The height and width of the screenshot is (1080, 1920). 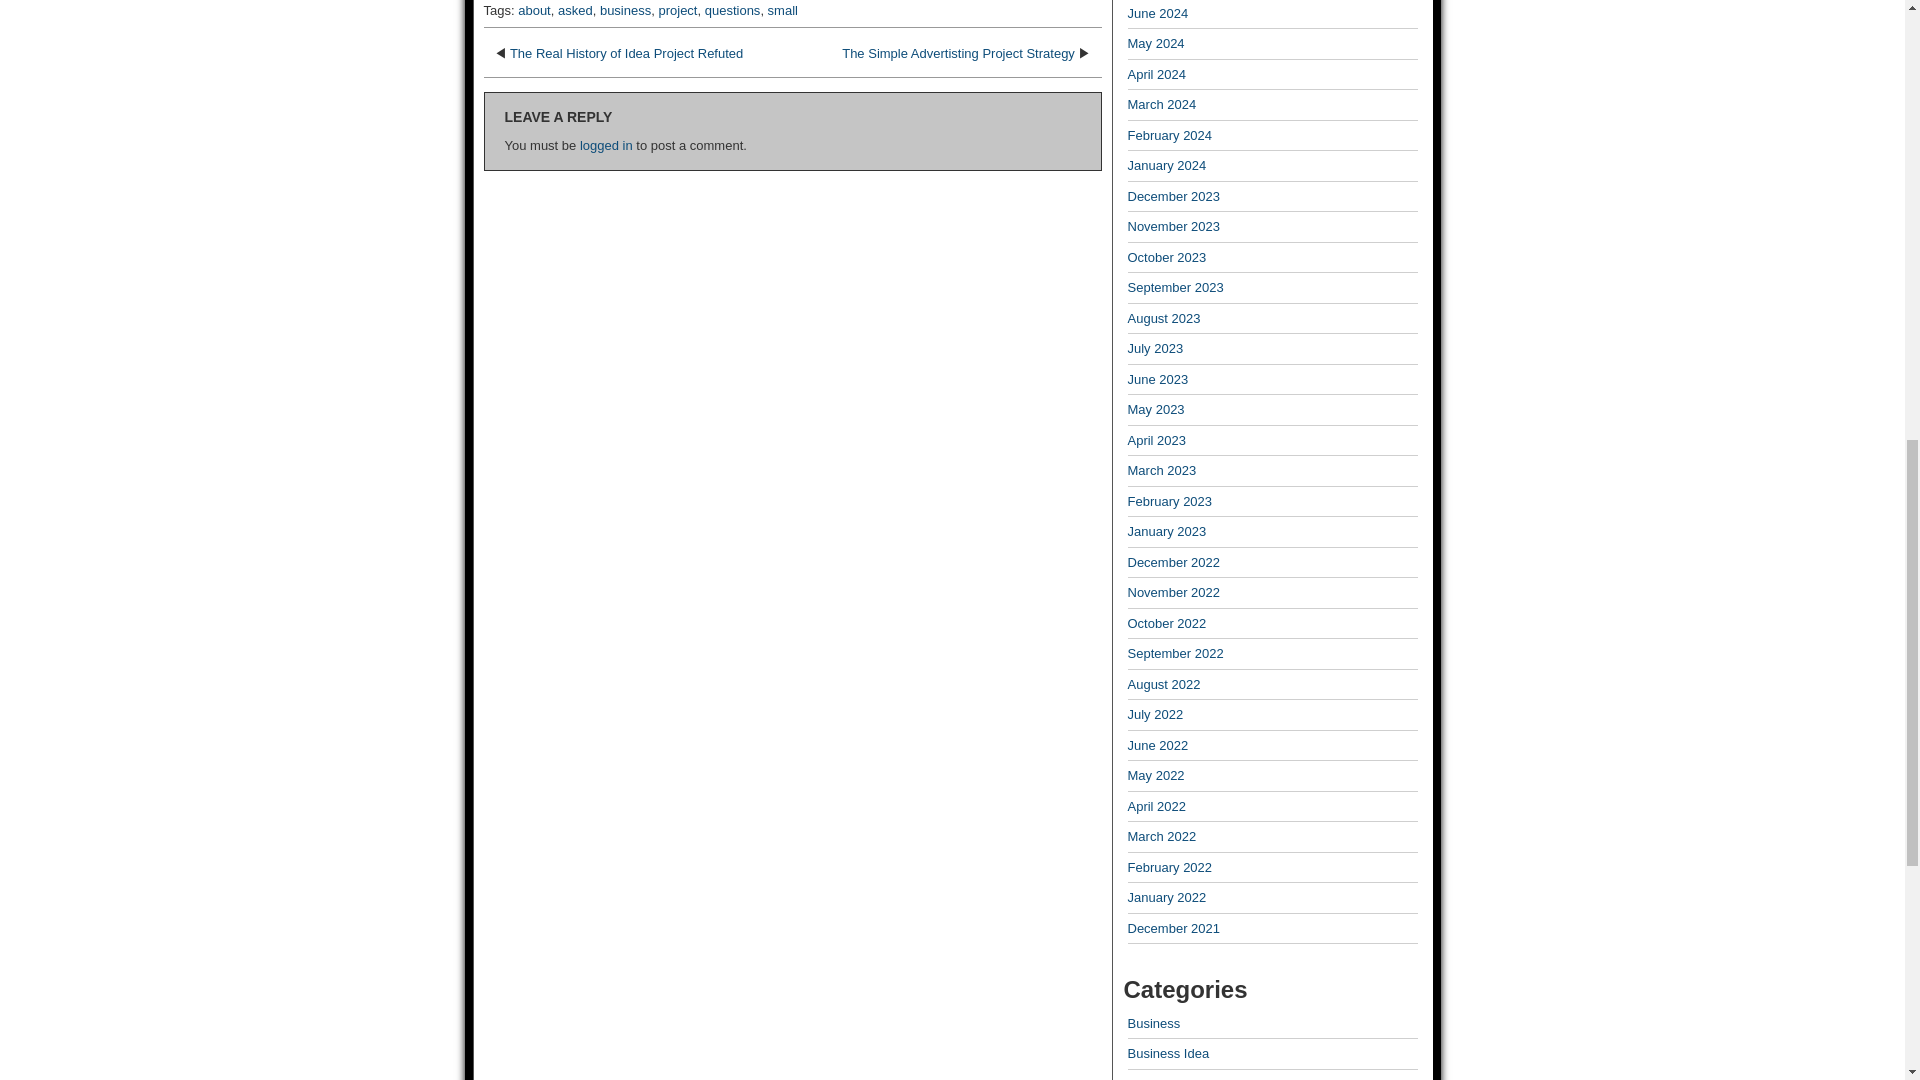 What do you see at coordinates (534, 10) in the screenshot?
I see `about` at bounding box center [534, 10].